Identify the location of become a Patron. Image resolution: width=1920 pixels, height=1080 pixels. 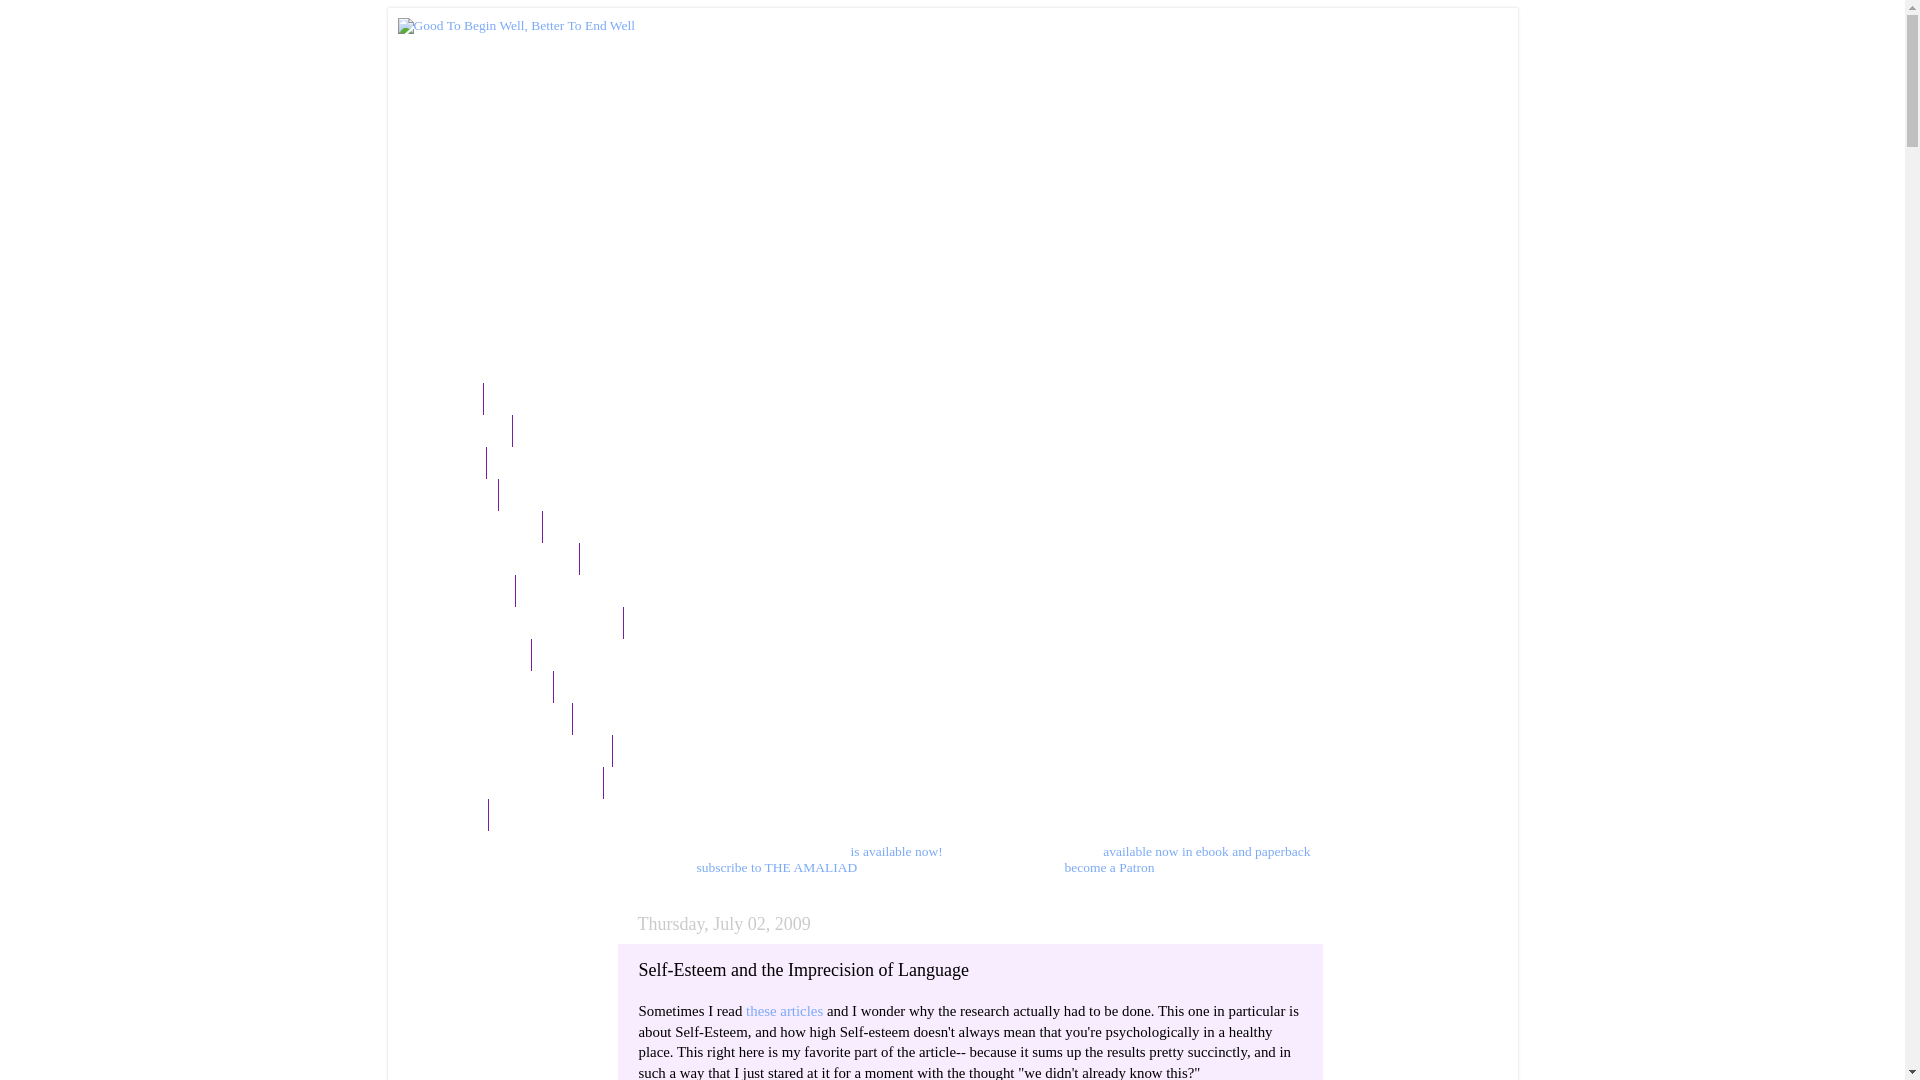
(1108, 866).